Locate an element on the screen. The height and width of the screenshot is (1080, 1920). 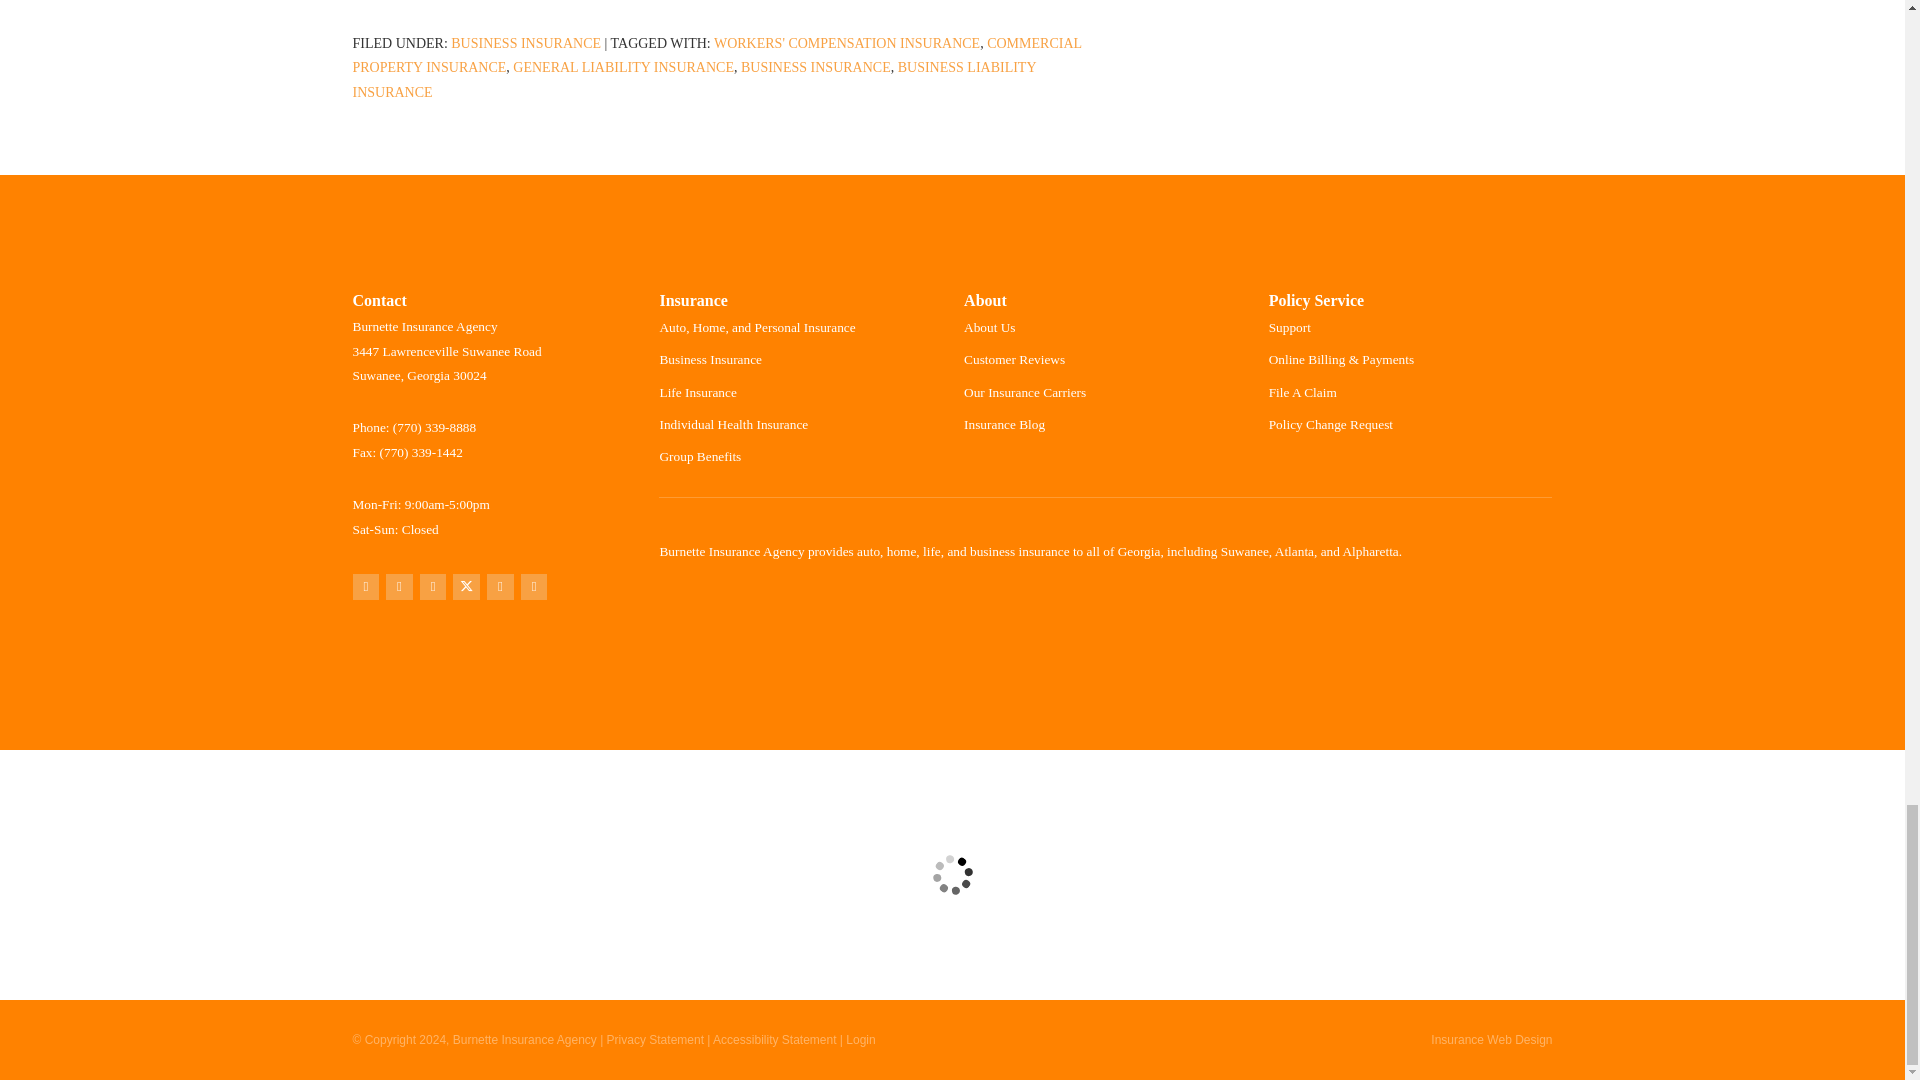
Business Insurance is located at coordinates (816, 67).